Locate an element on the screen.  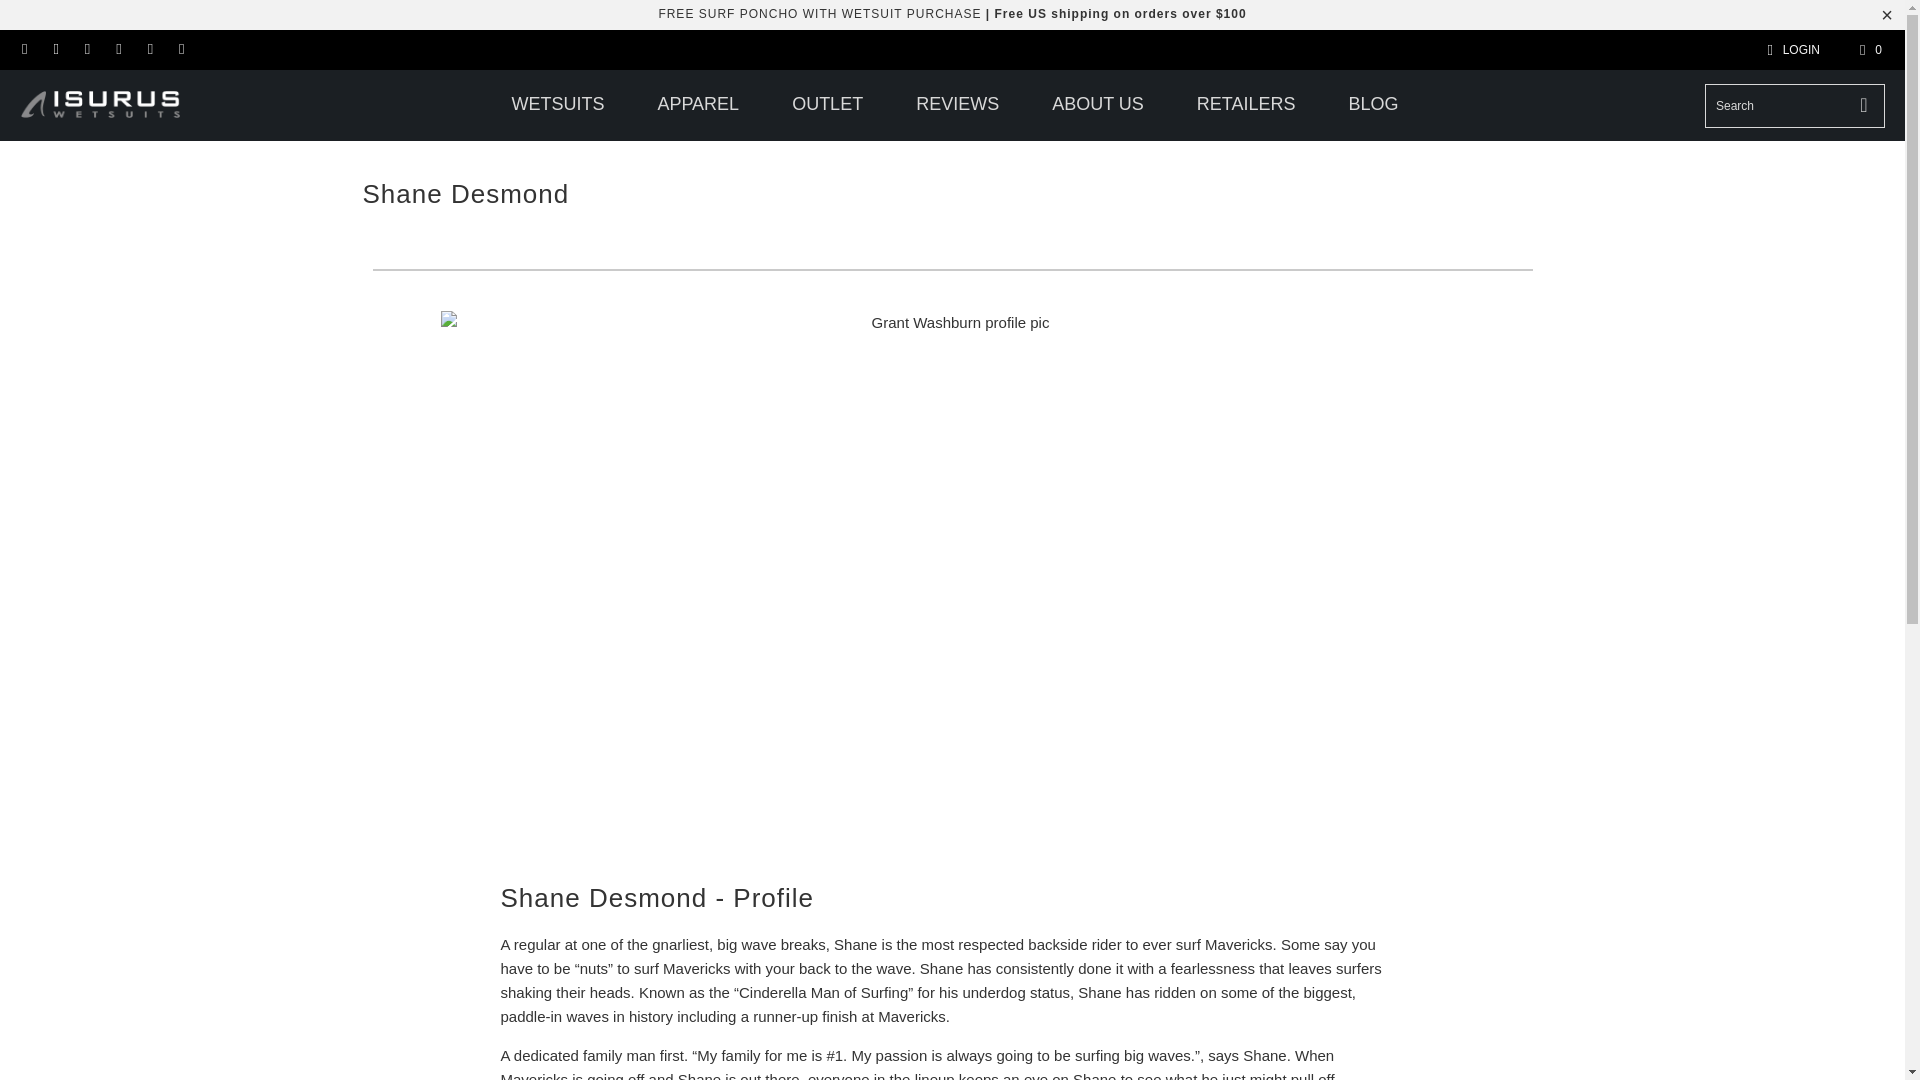
Surf Isurus on Vimeo is located at coordinates (148, 50).